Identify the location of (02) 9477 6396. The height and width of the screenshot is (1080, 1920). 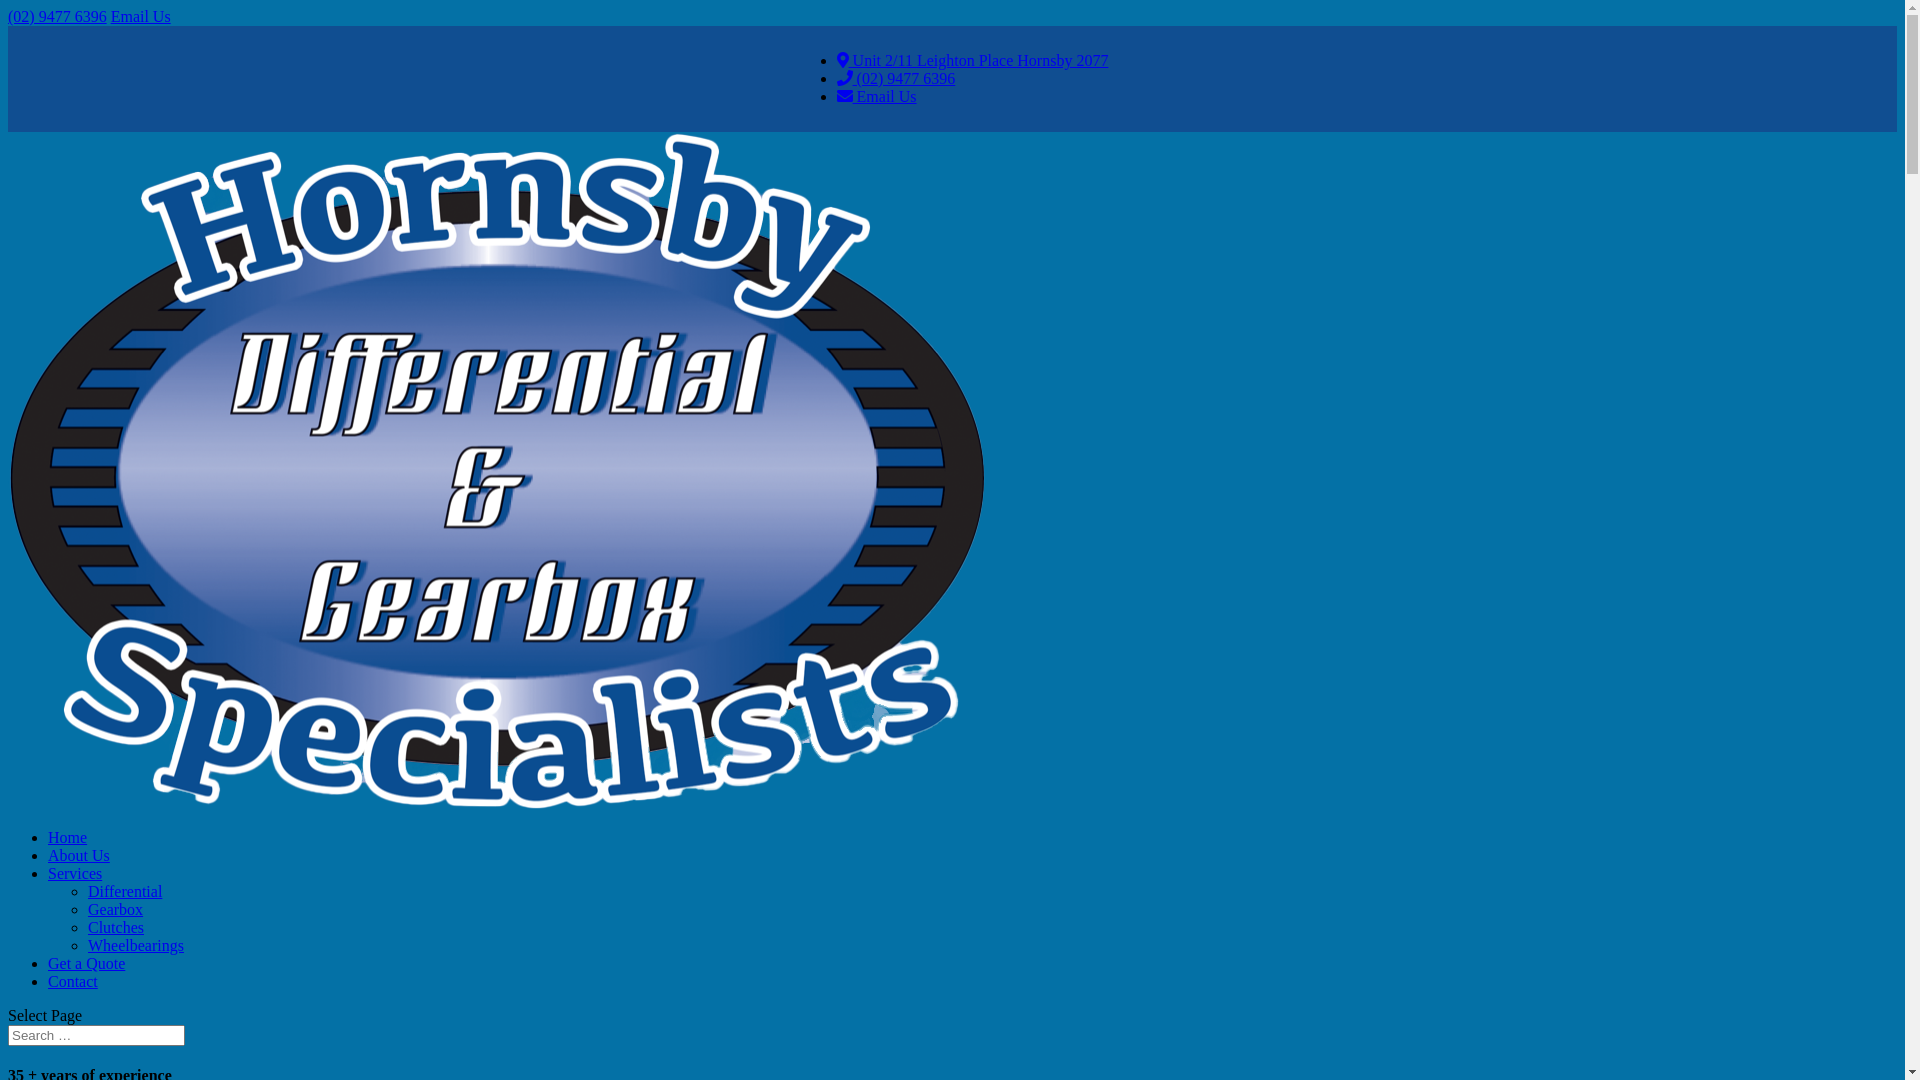
(58, 16).